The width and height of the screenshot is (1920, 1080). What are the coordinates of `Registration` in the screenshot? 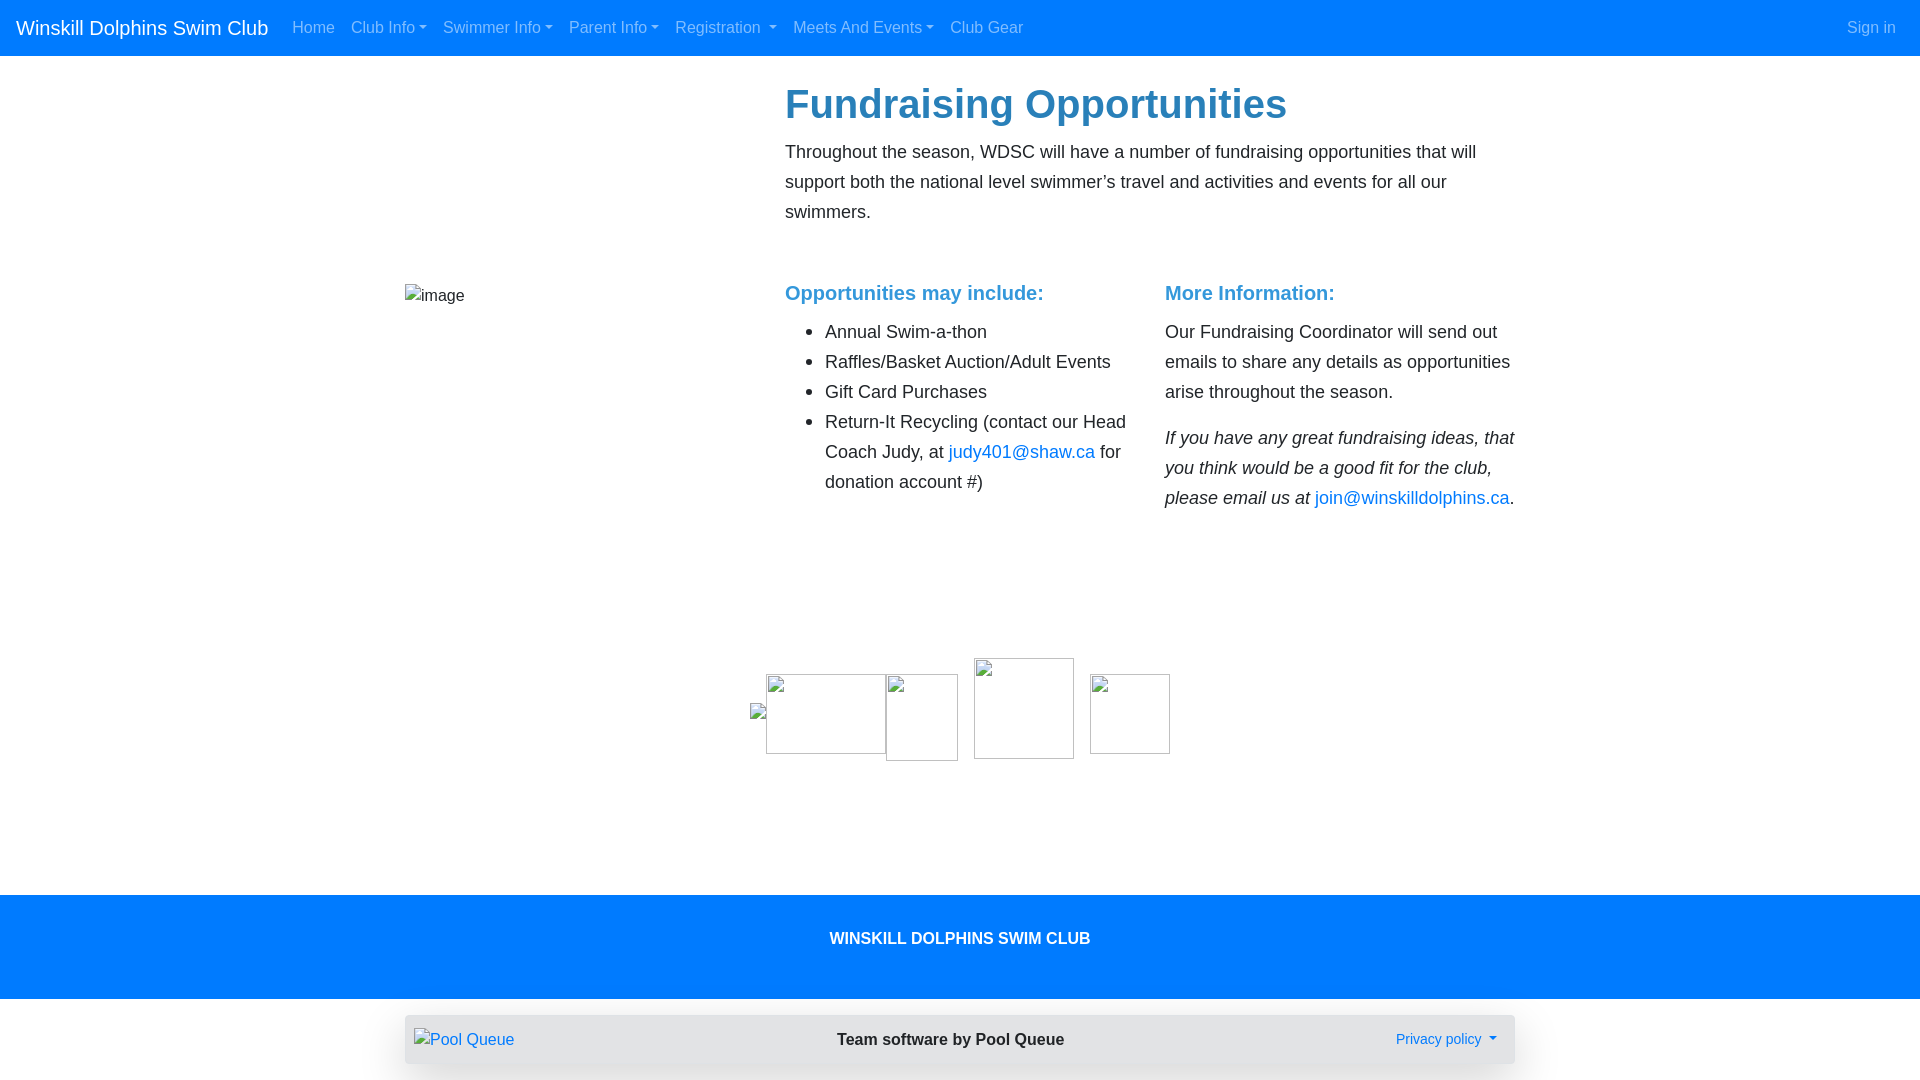 It's located at (726, 27).